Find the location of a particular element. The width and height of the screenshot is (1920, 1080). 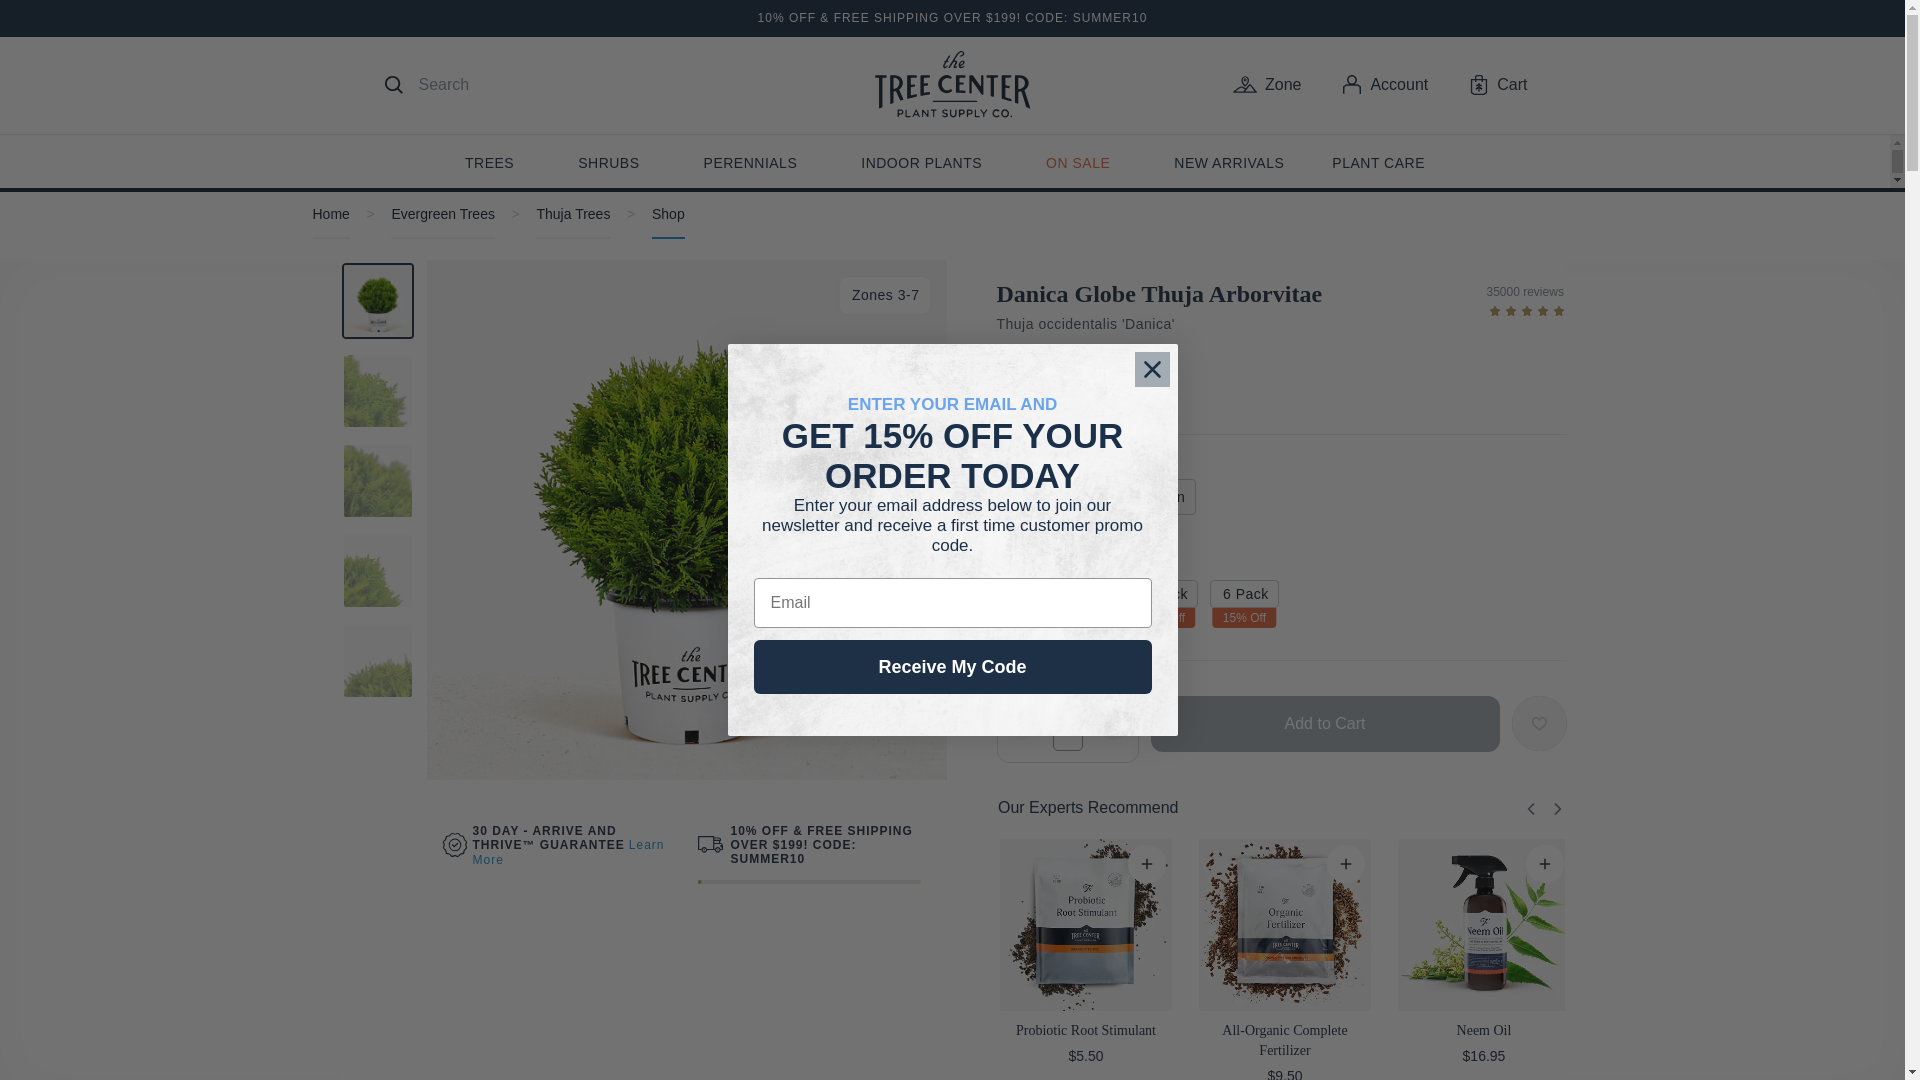

0 is located at coordinates (1161, 864).